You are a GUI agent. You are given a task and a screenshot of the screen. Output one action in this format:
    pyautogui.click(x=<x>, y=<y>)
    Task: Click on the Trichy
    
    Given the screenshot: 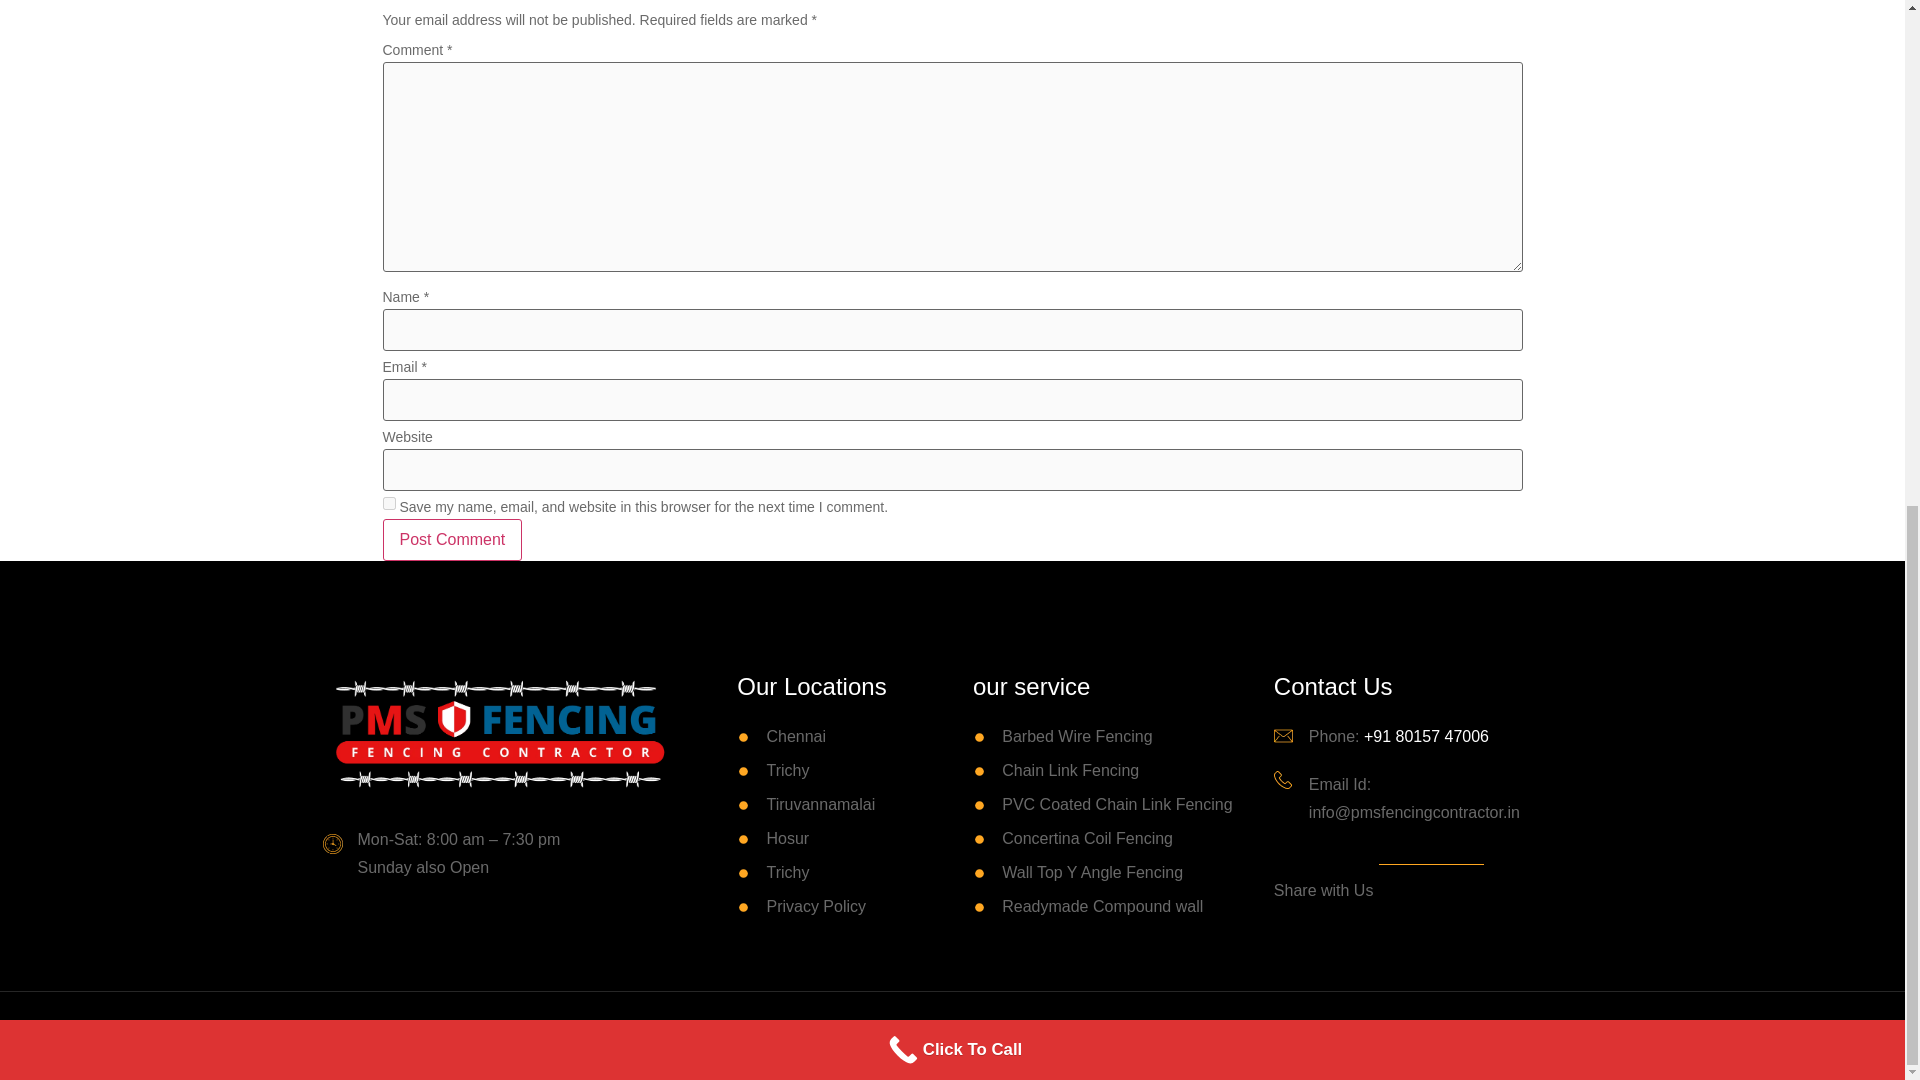 What is the action you would take?
    pyautogui.click(x=822, y=872)
    